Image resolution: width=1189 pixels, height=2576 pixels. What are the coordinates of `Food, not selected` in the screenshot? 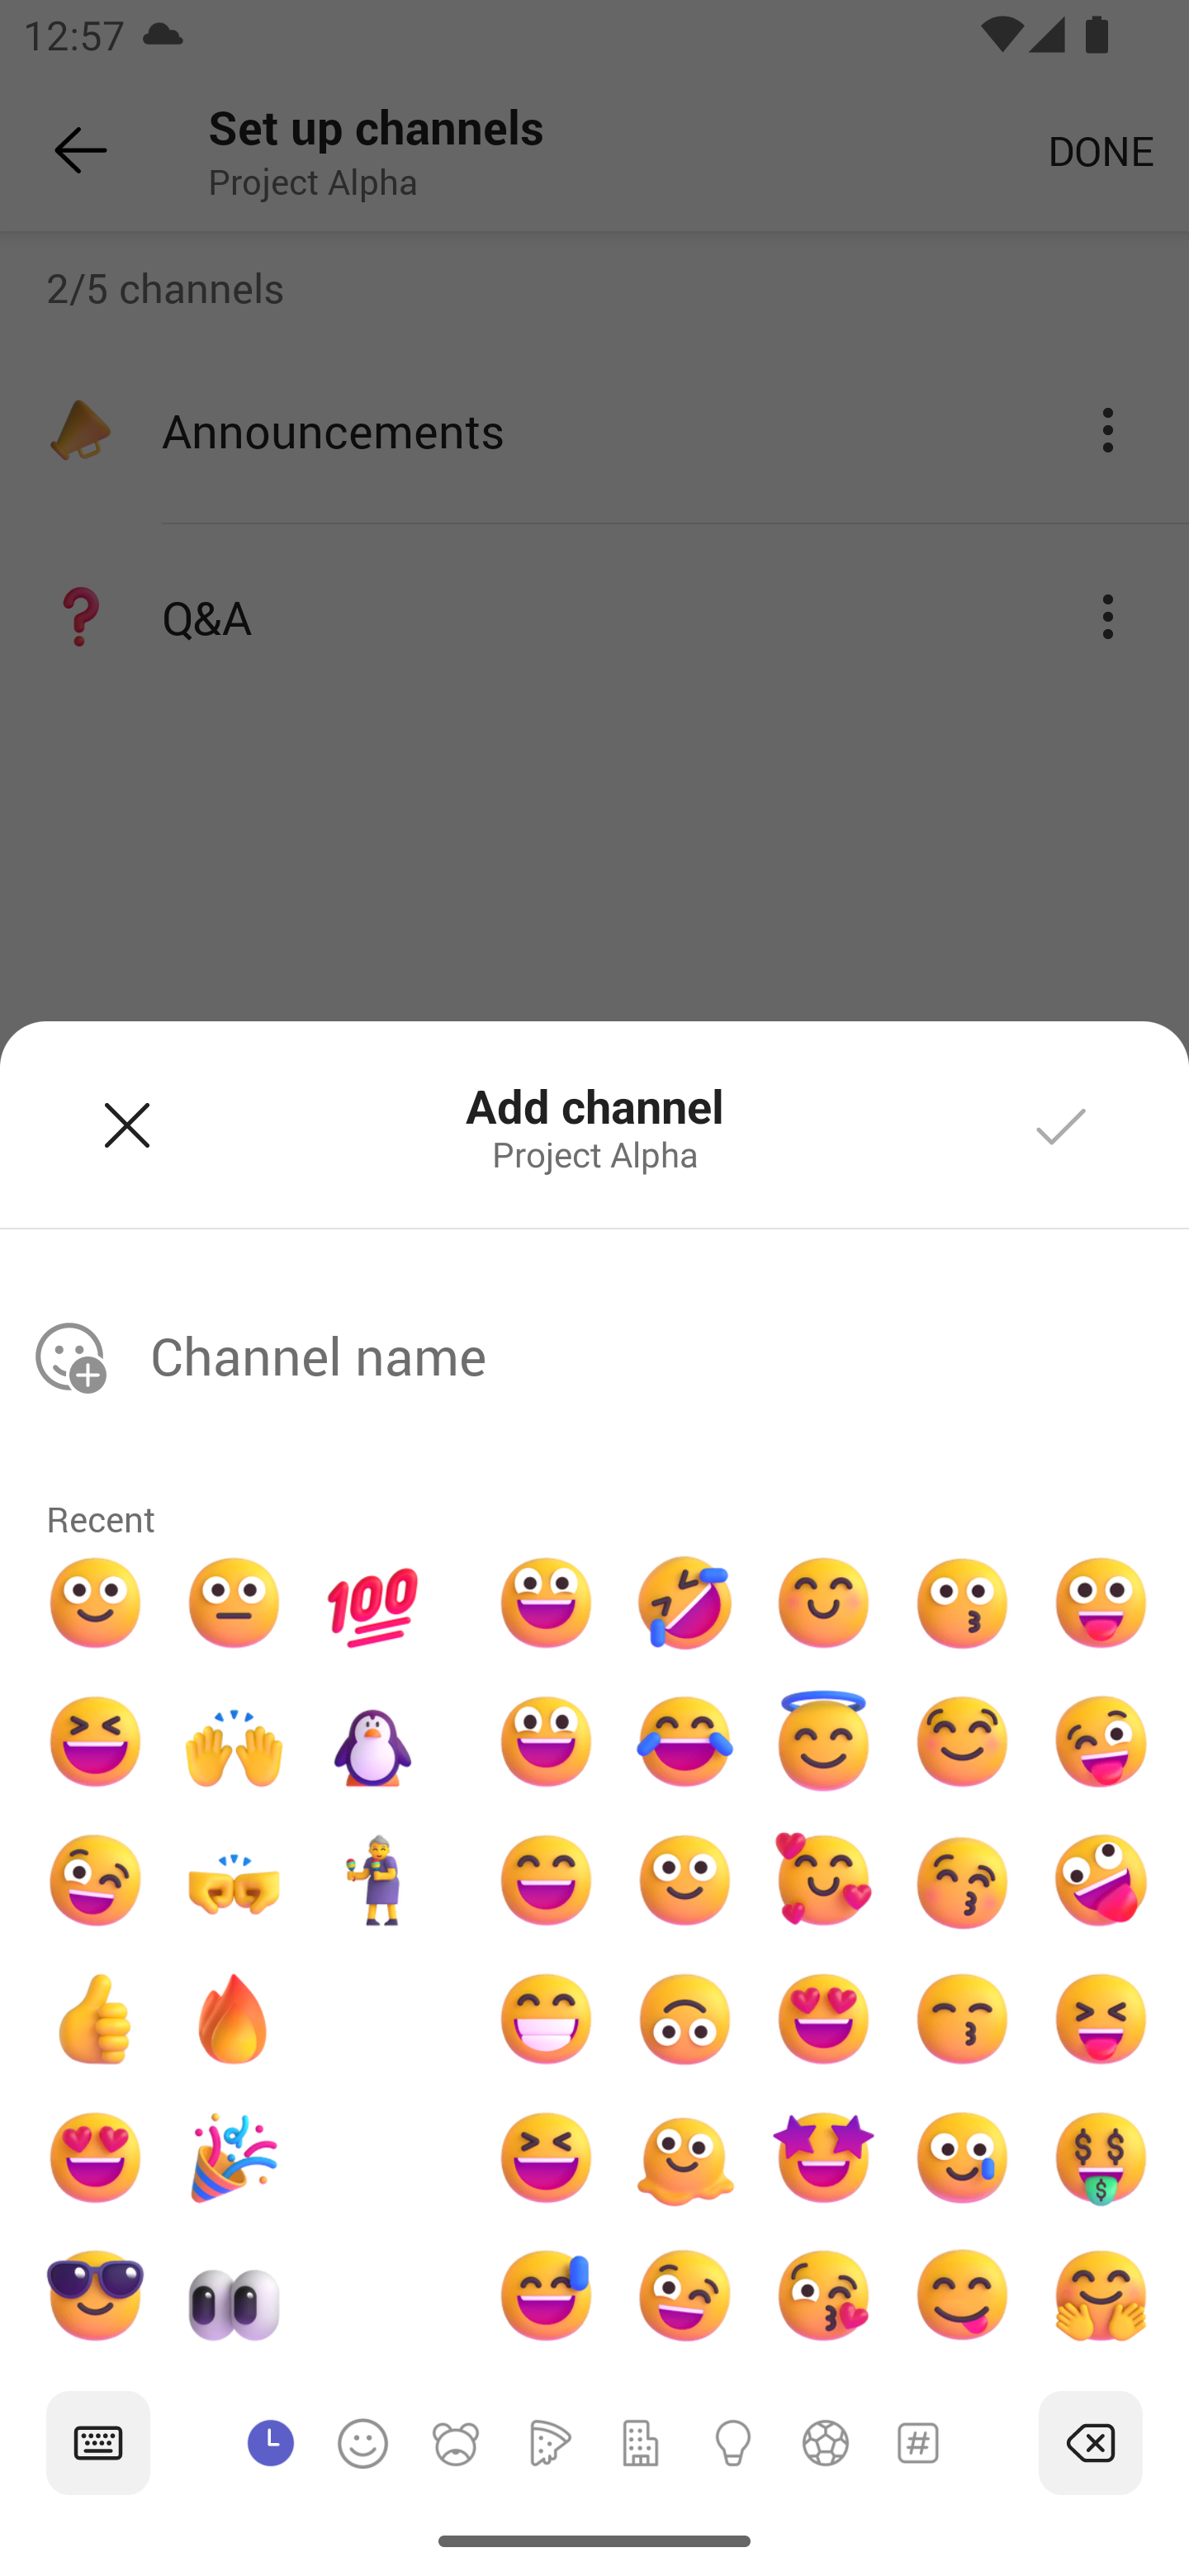 It's located at (548, 2441).